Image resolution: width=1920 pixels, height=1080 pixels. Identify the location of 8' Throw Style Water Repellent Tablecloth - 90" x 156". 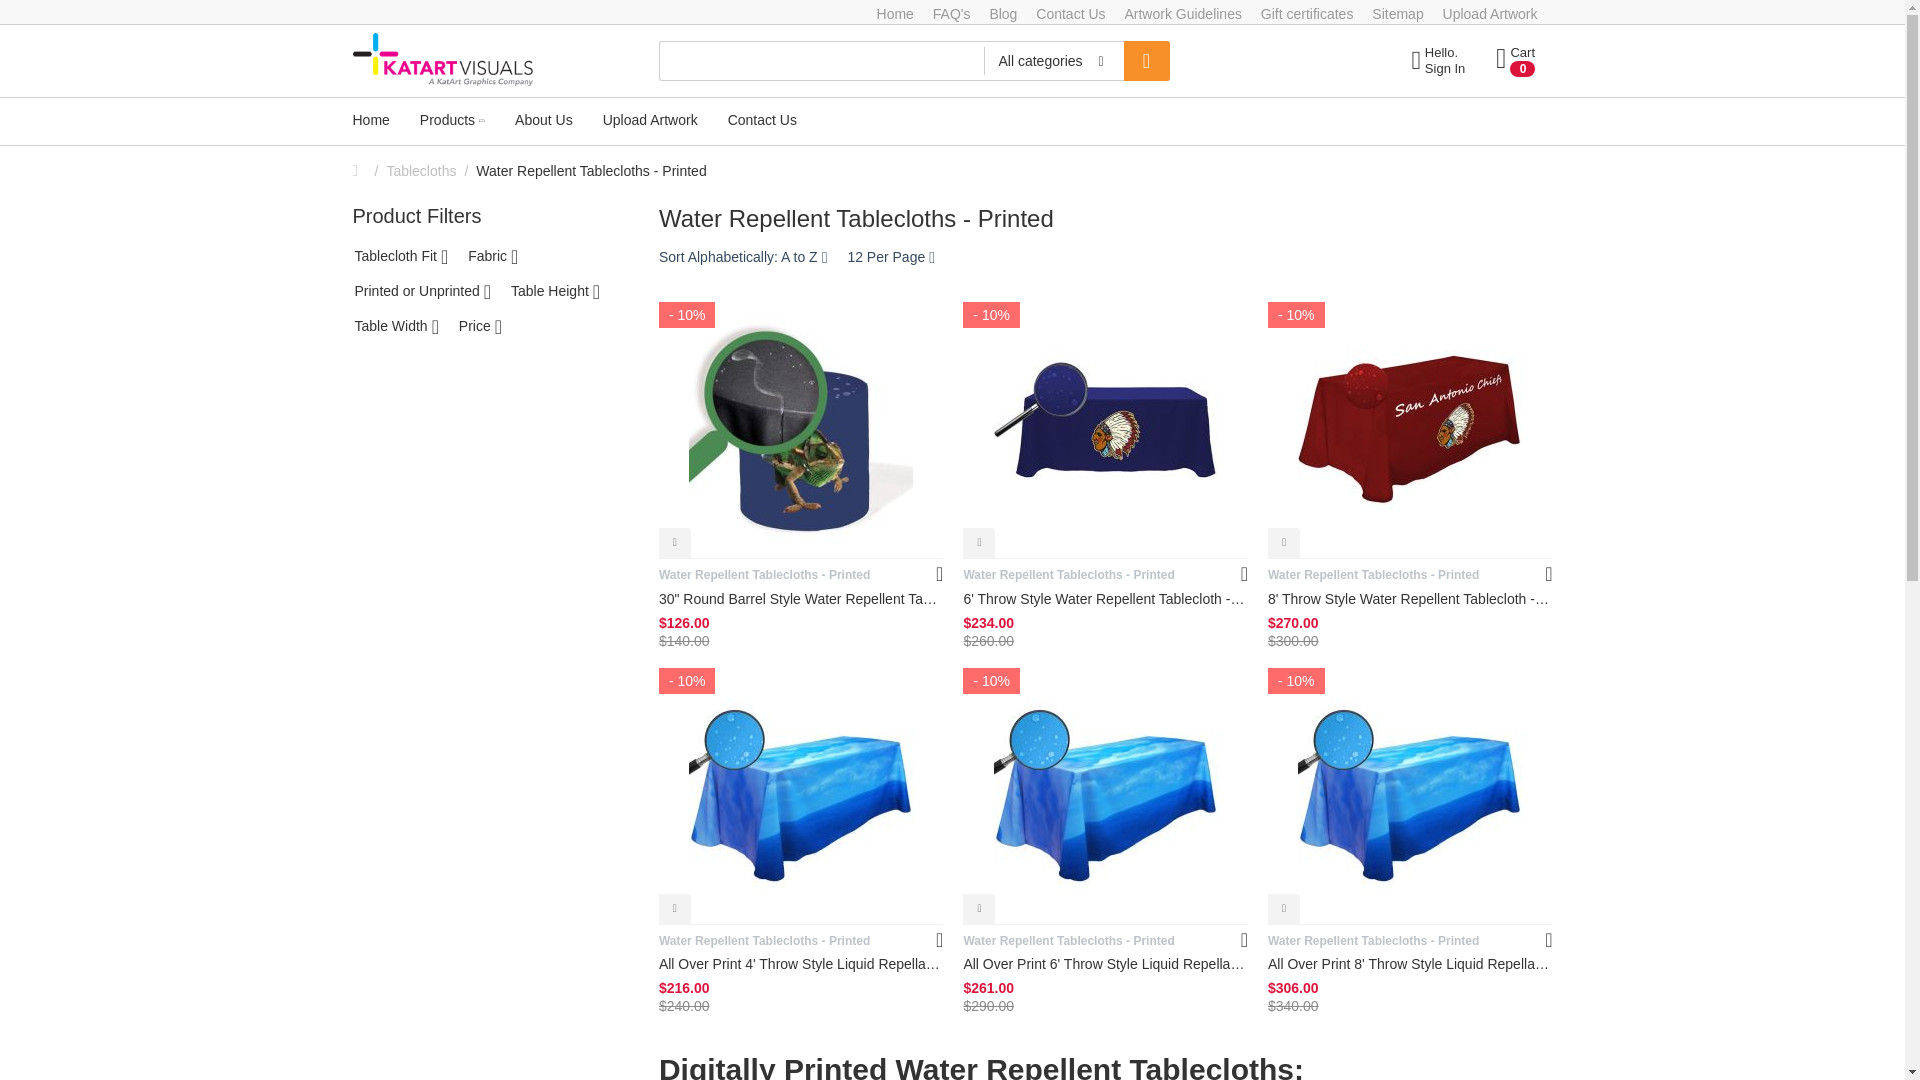
(914, 61).